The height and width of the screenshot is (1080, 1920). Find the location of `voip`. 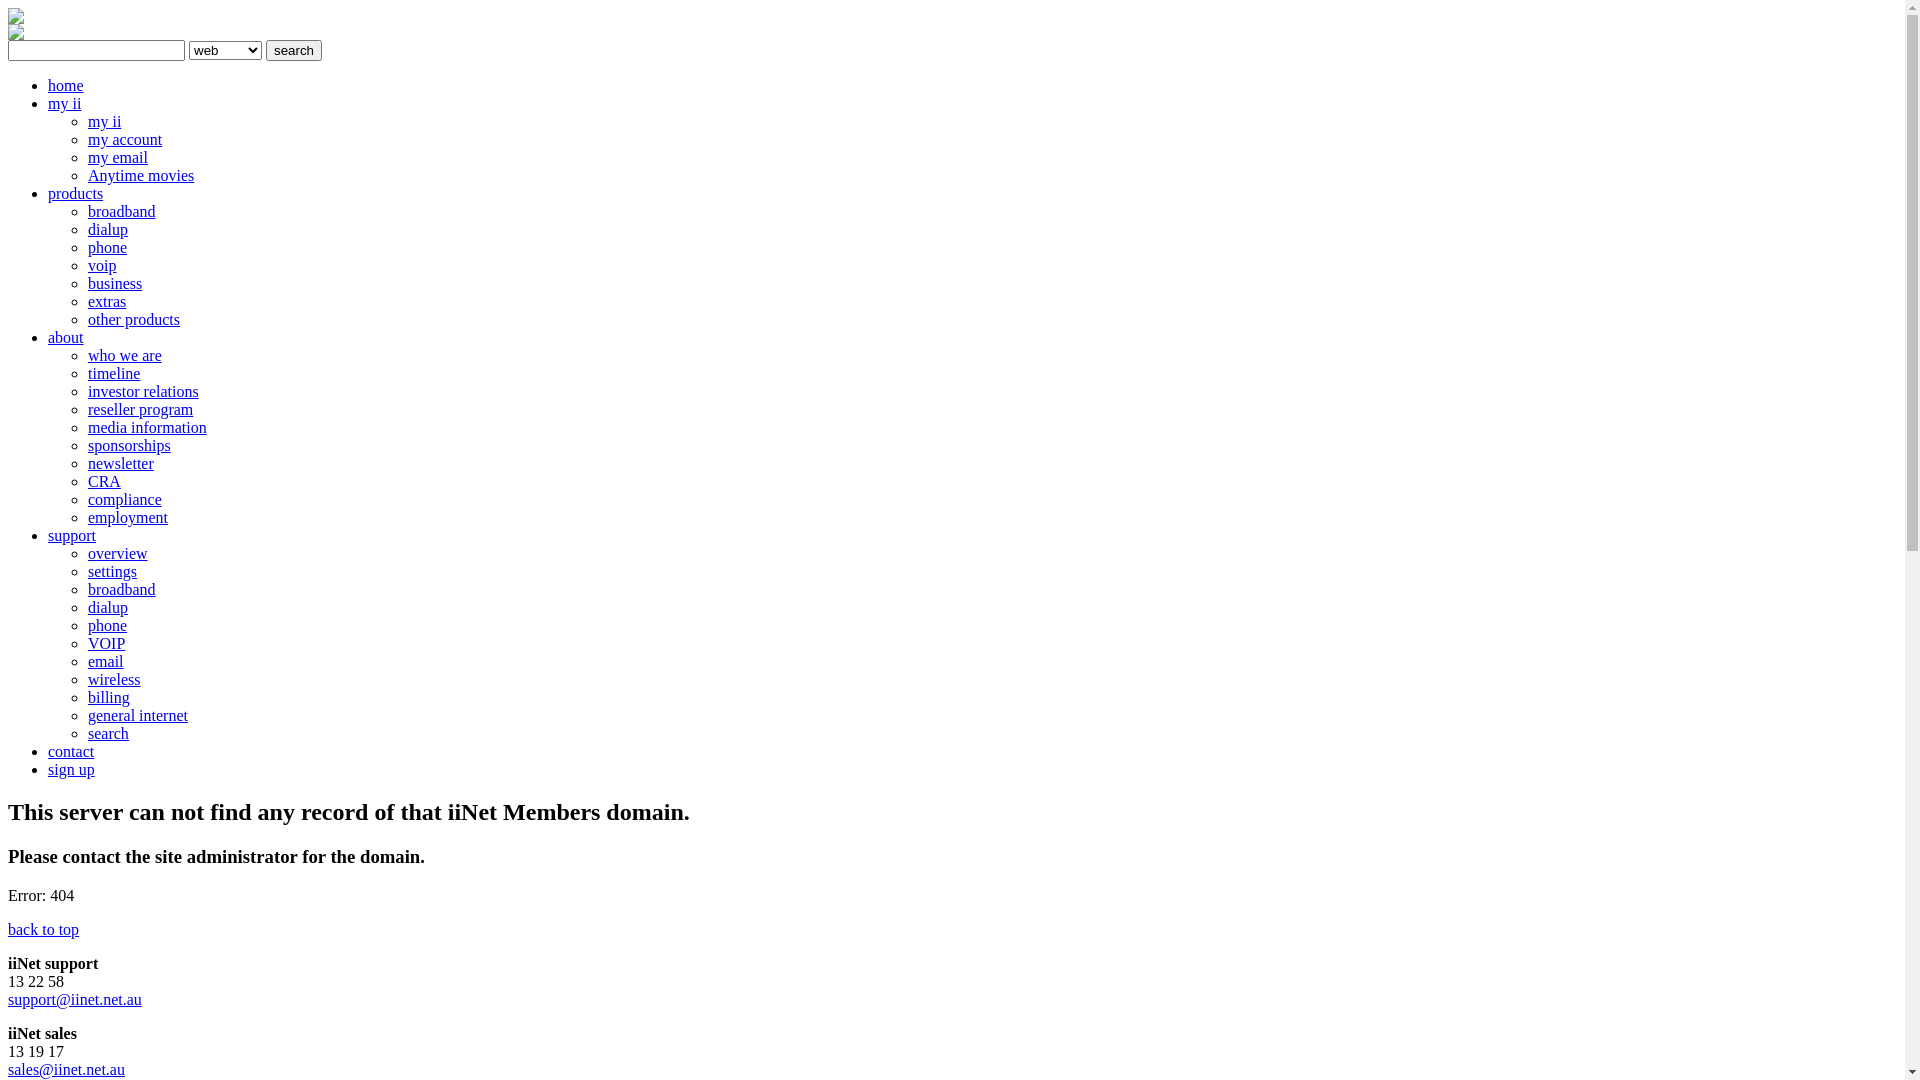

voip is located at coordinates (102, 266).